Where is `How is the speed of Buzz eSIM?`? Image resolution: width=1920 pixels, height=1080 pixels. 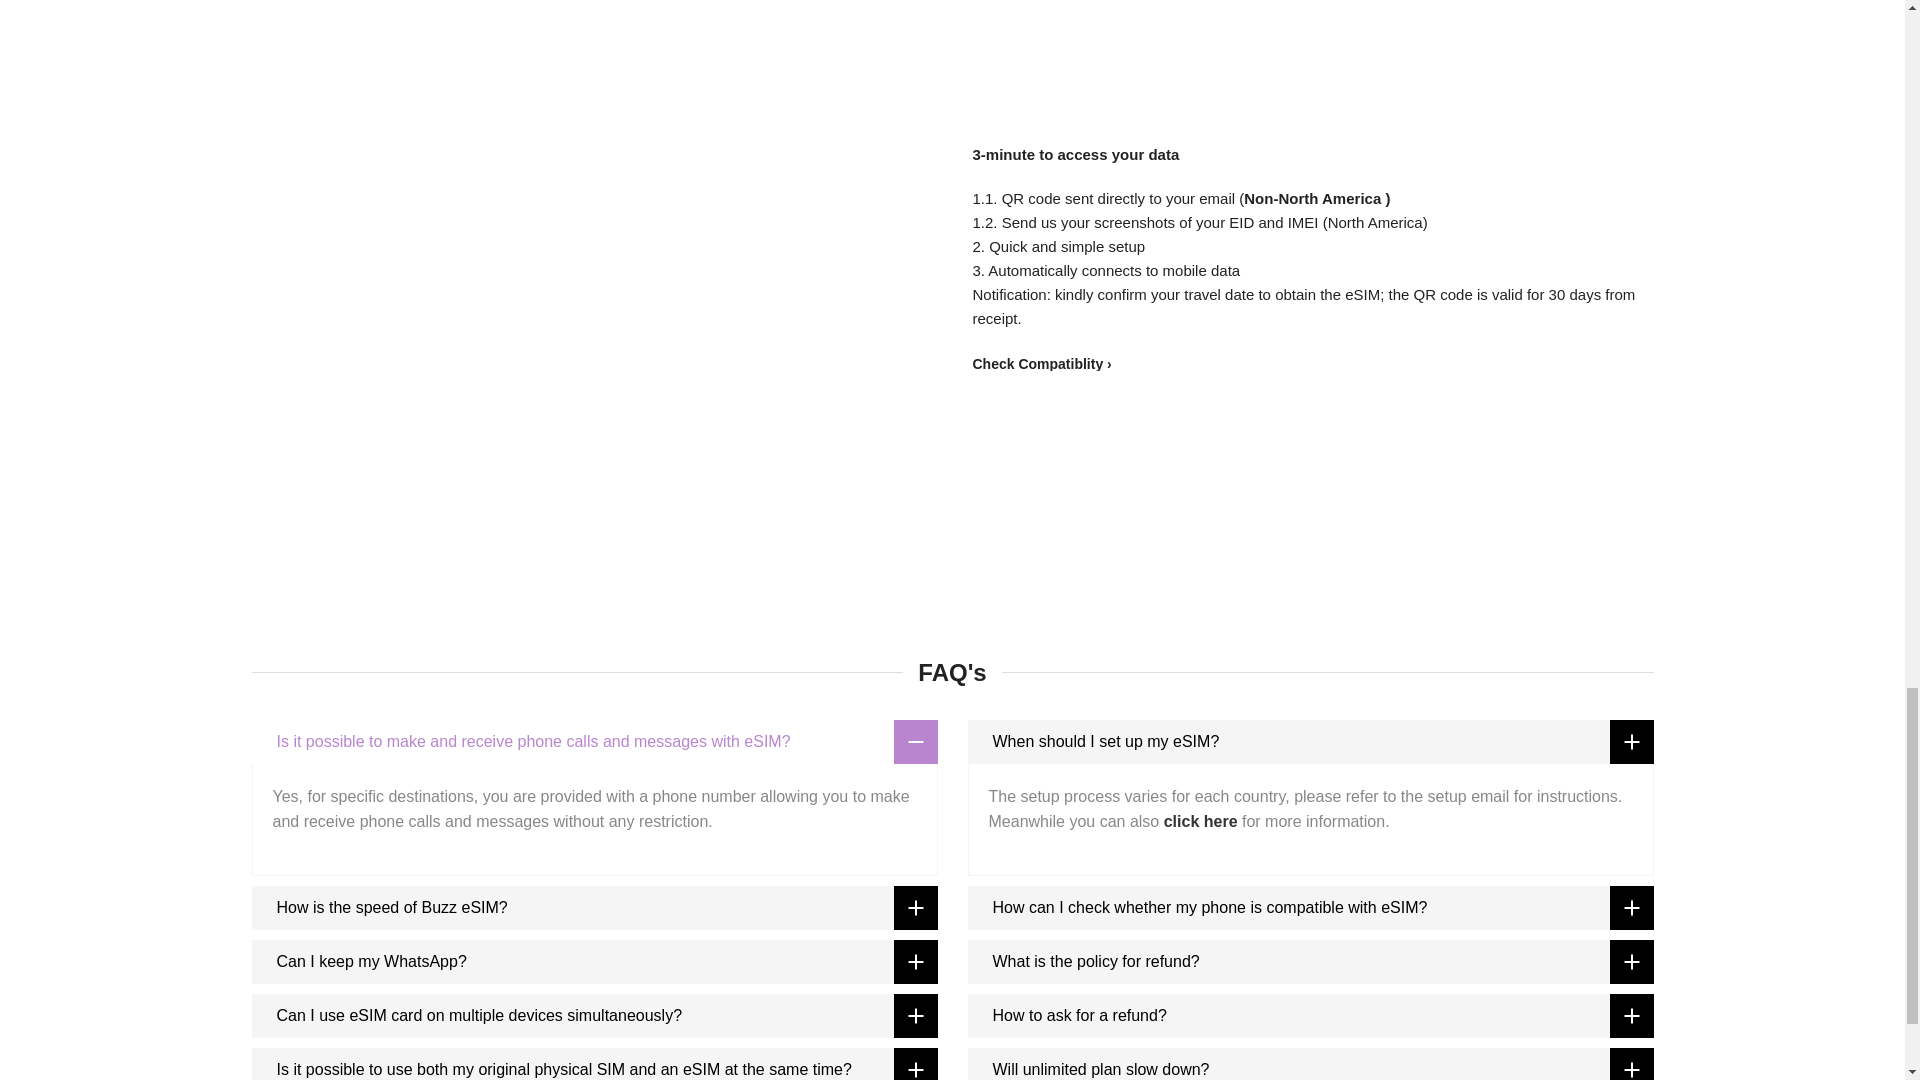 How is the speed of Buzz eSIM? is located at coordinates (594, 907).